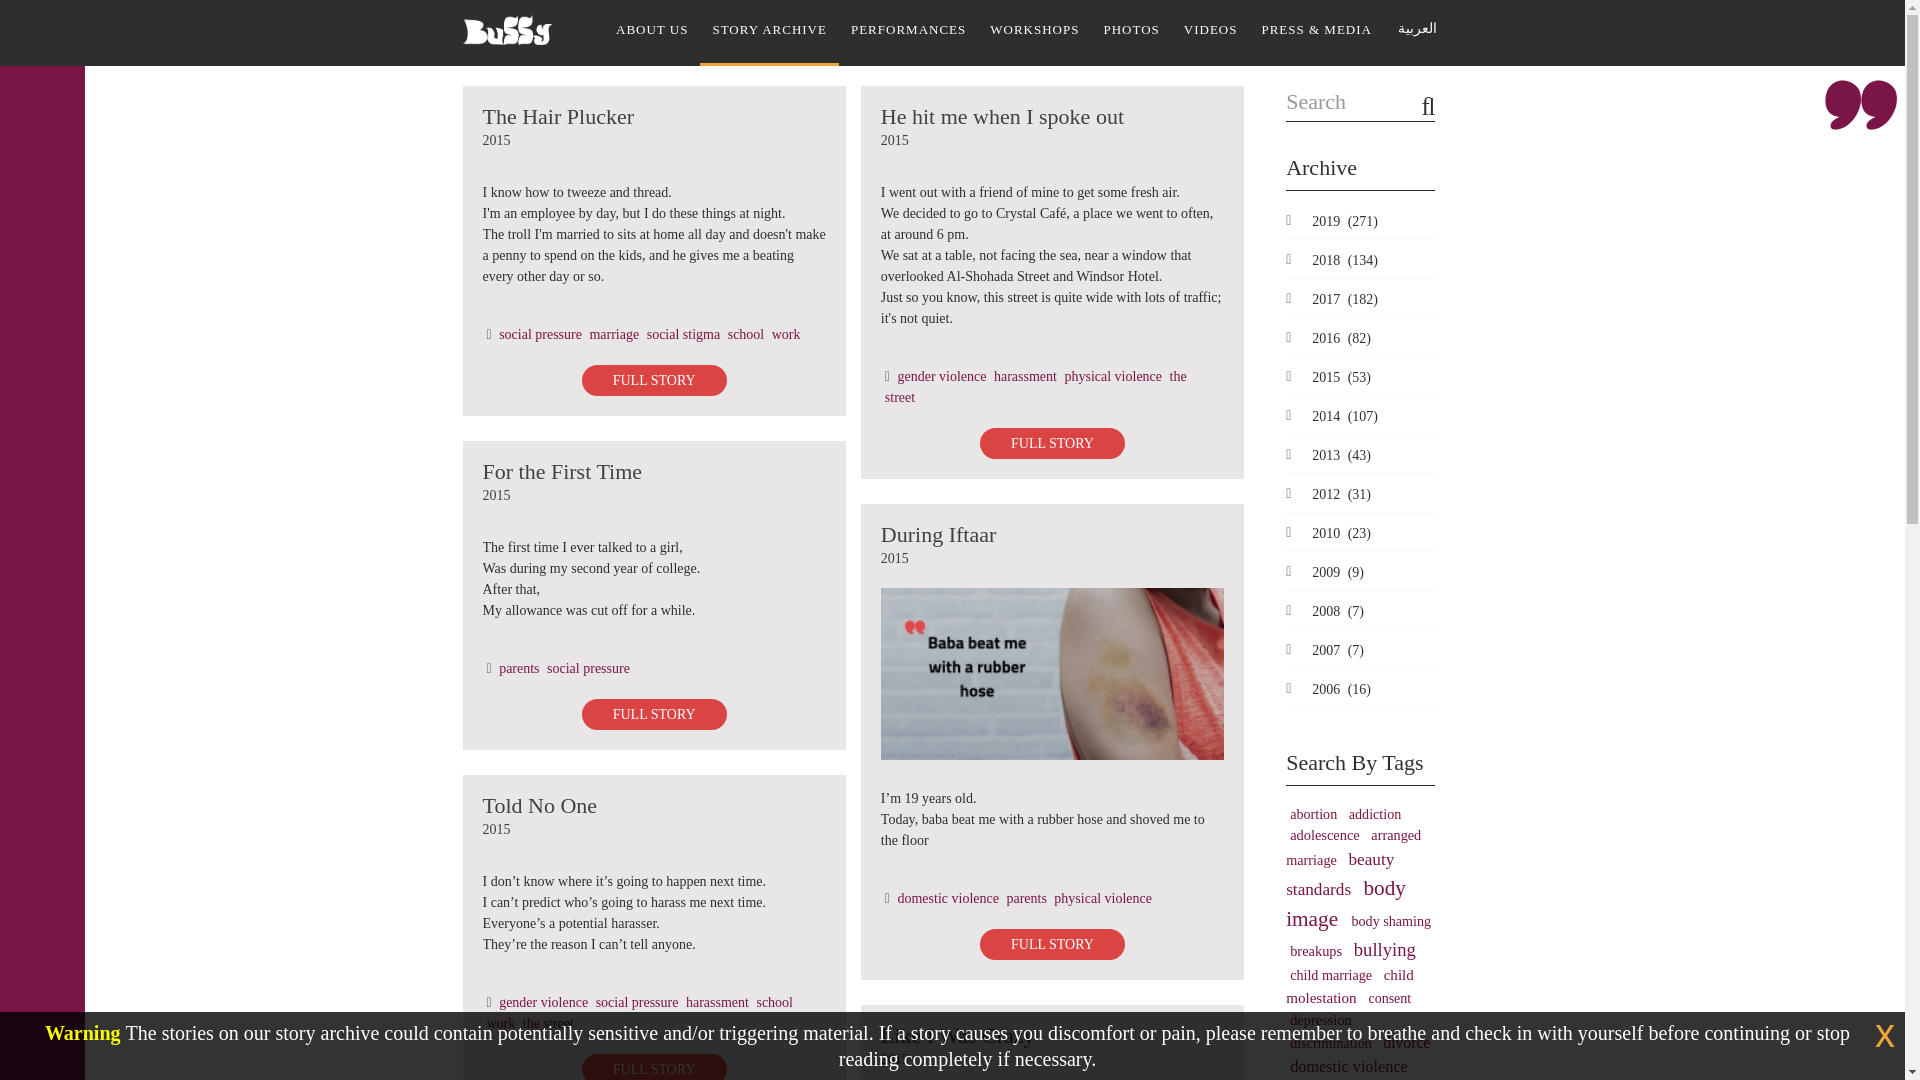 The image size is (1920, 1080). I want to click on 115 items tagged with beauty standards, so click(1340, 874).